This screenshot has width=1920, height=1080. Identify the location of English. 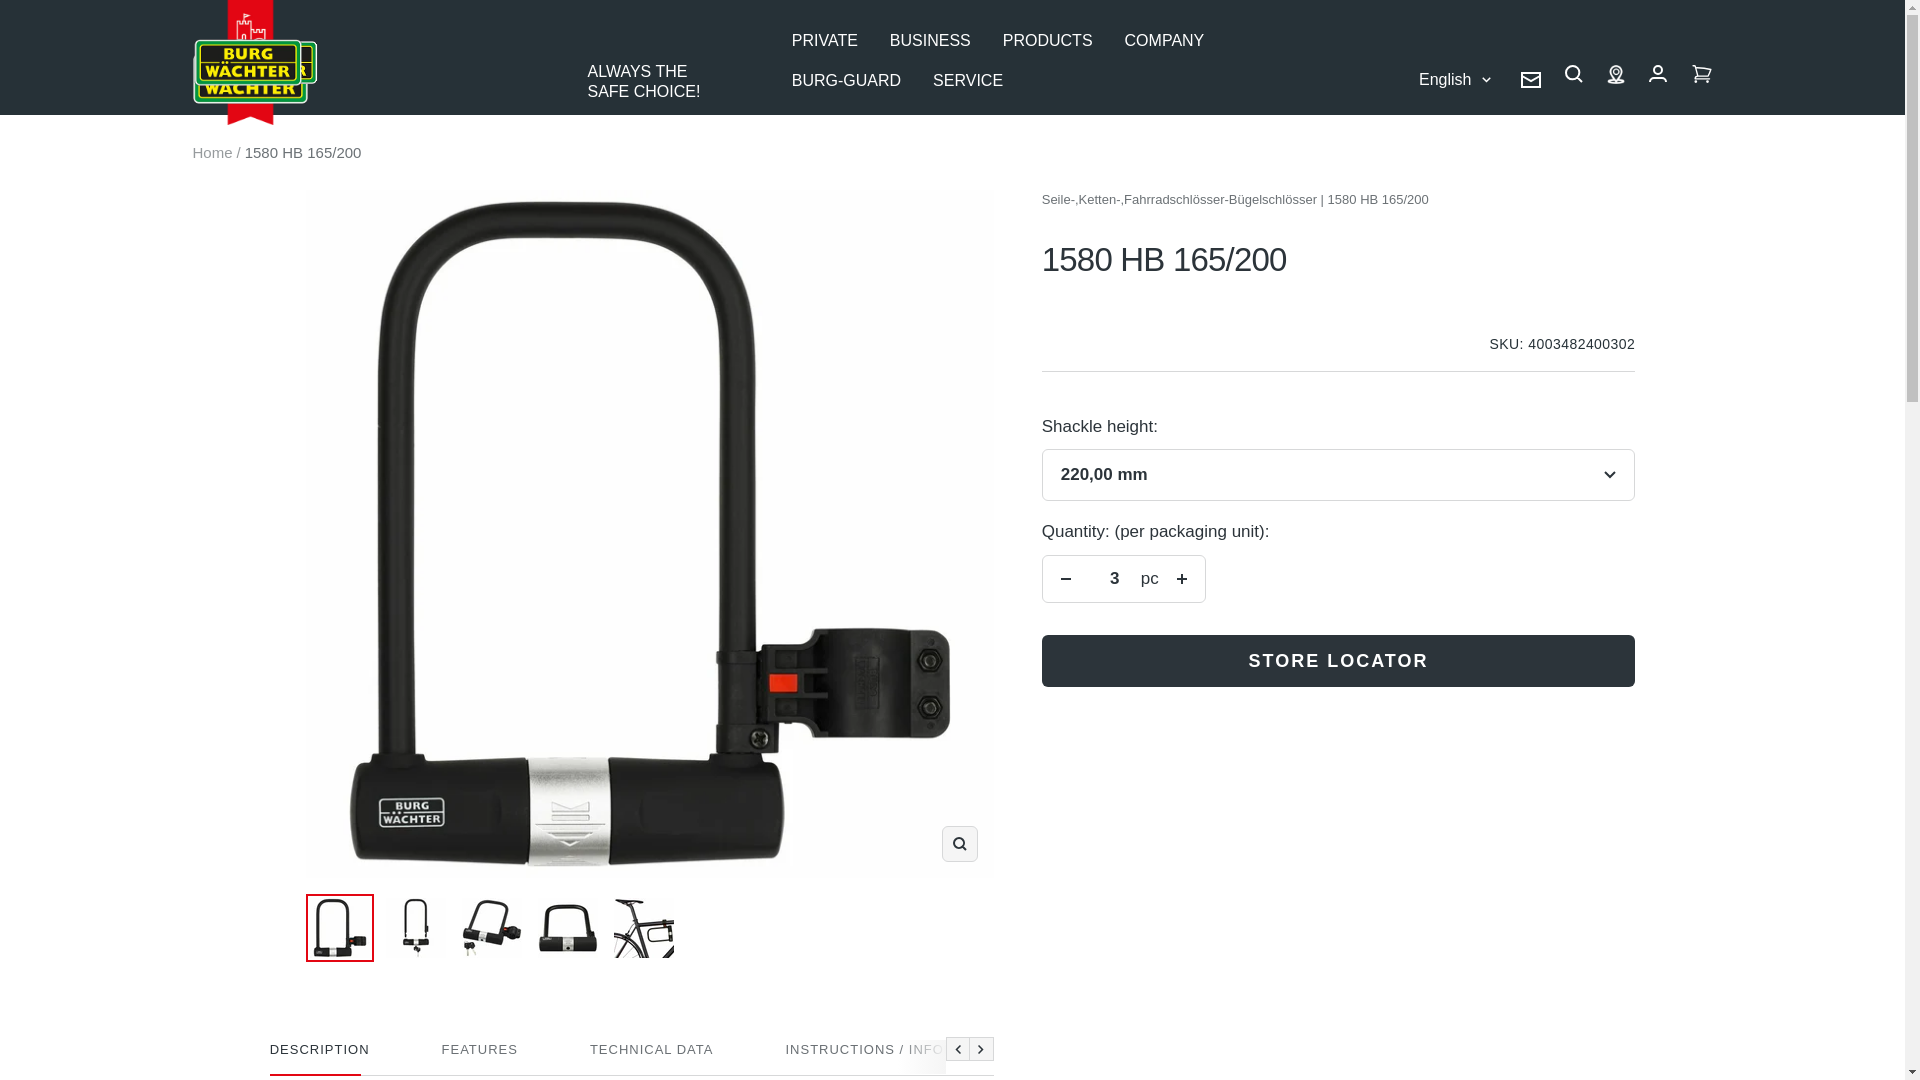
(1454, 78).